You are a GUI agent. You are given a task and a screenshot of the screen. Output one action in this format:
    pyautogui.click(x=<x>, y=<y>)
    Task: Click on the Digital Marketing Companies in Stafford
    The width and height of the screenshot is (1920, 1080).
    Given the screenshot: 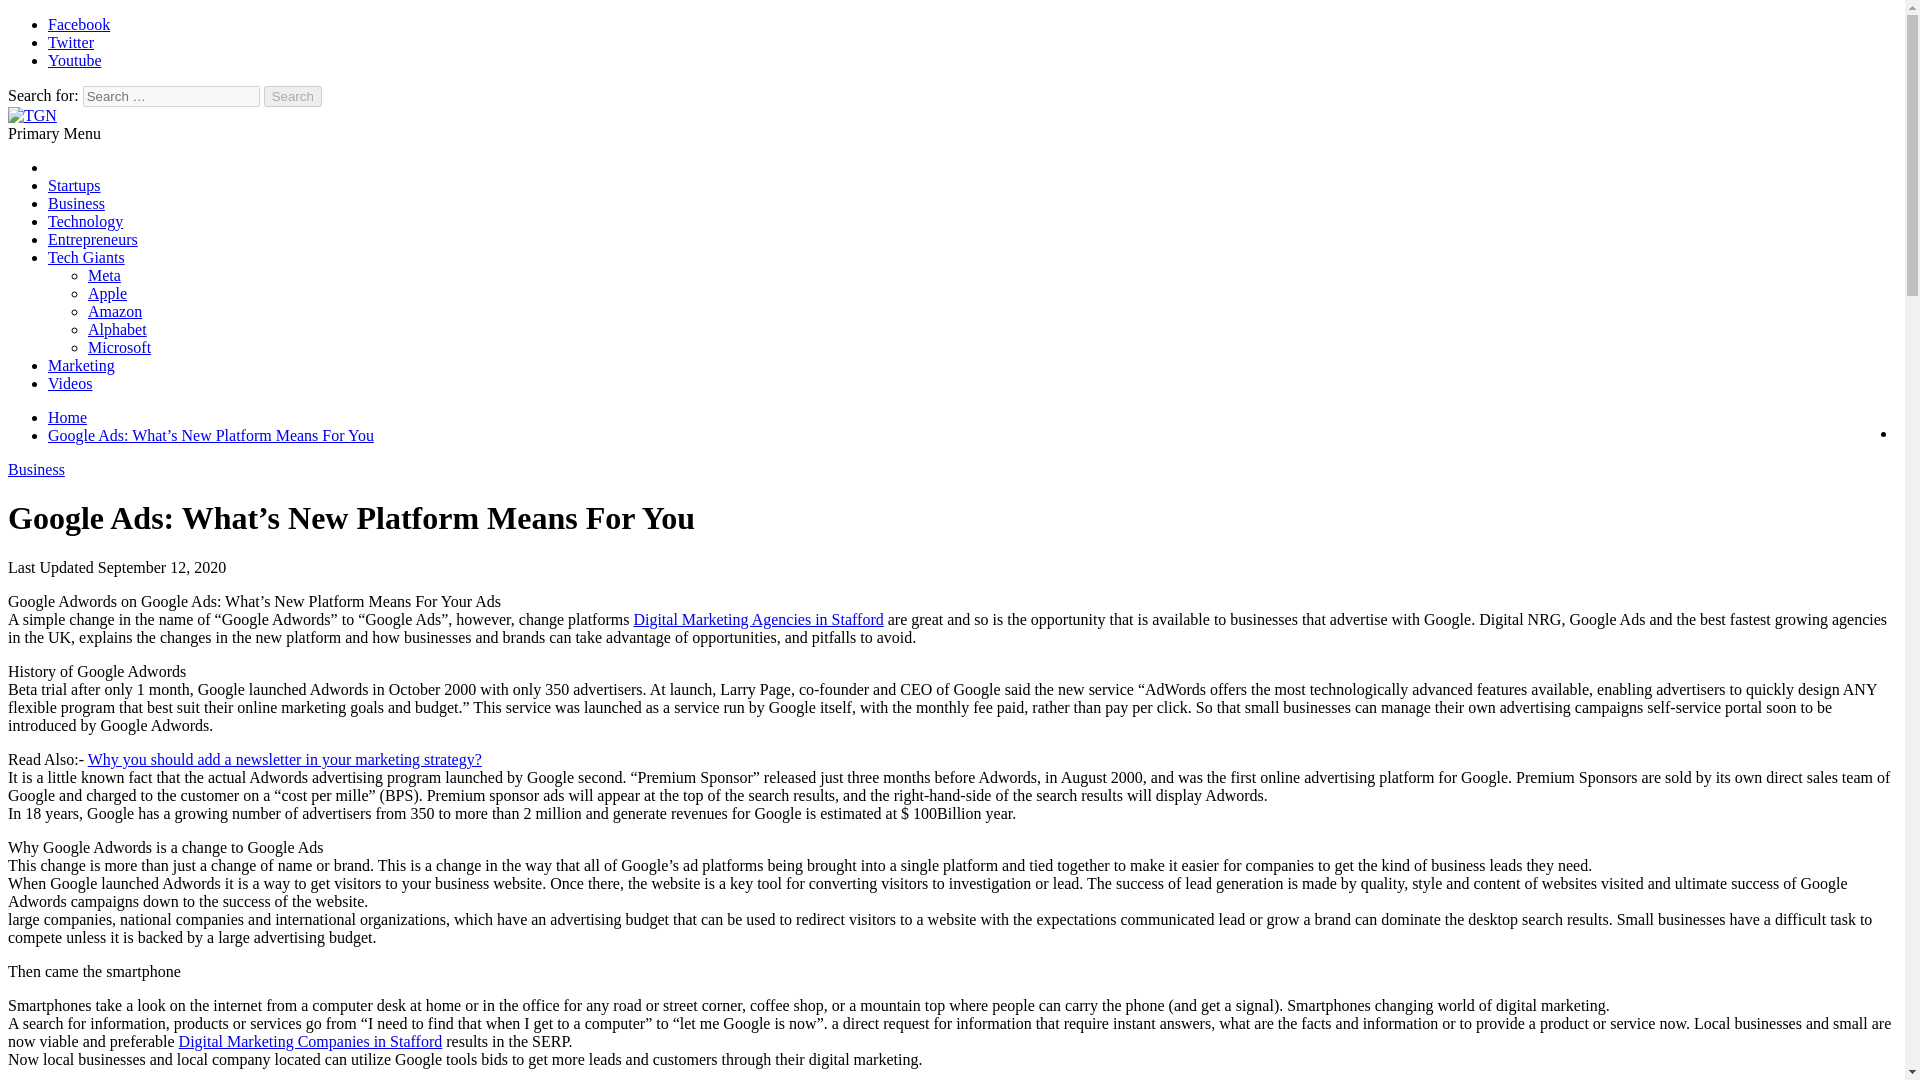 What is the action you would take?
    pyautogui.click(x=310, y=1040)
    